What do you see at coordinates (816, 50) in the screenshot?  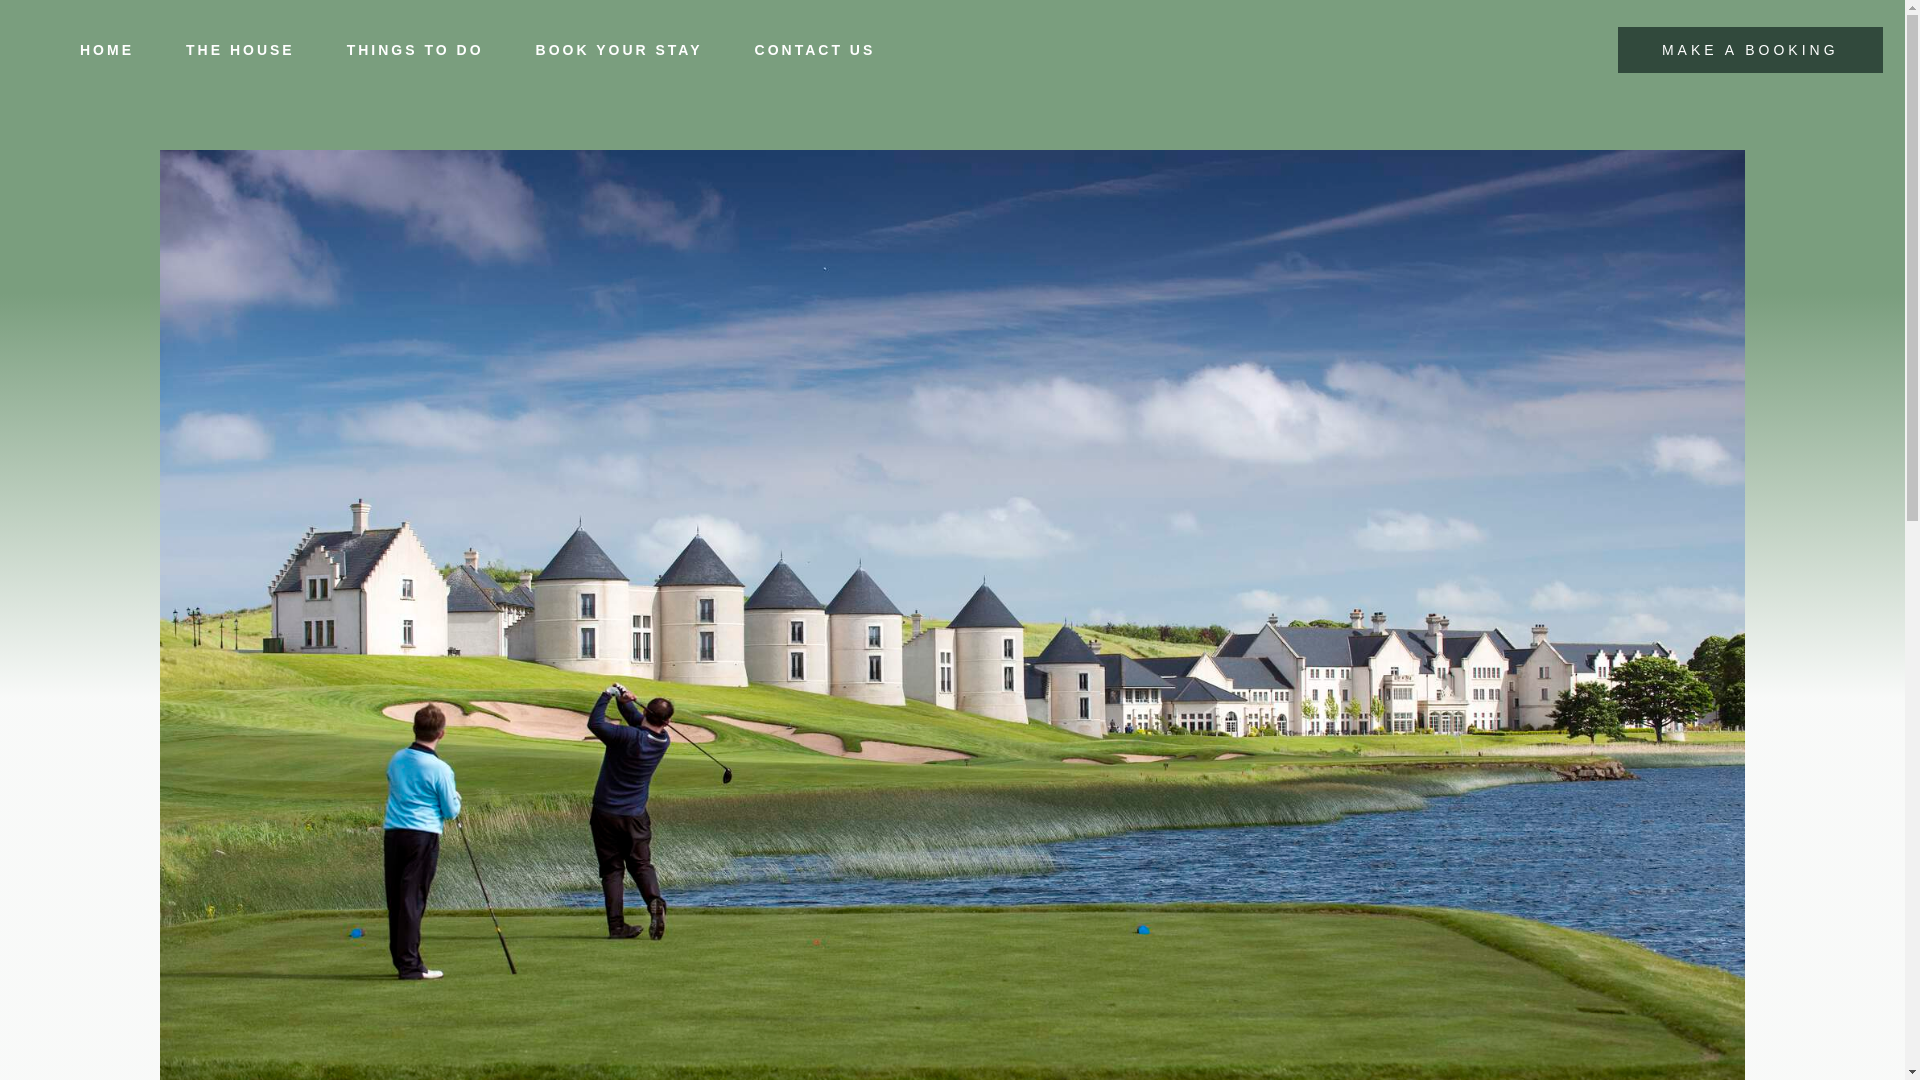 I see `CONTACT US` at bounding box center [816, 50].